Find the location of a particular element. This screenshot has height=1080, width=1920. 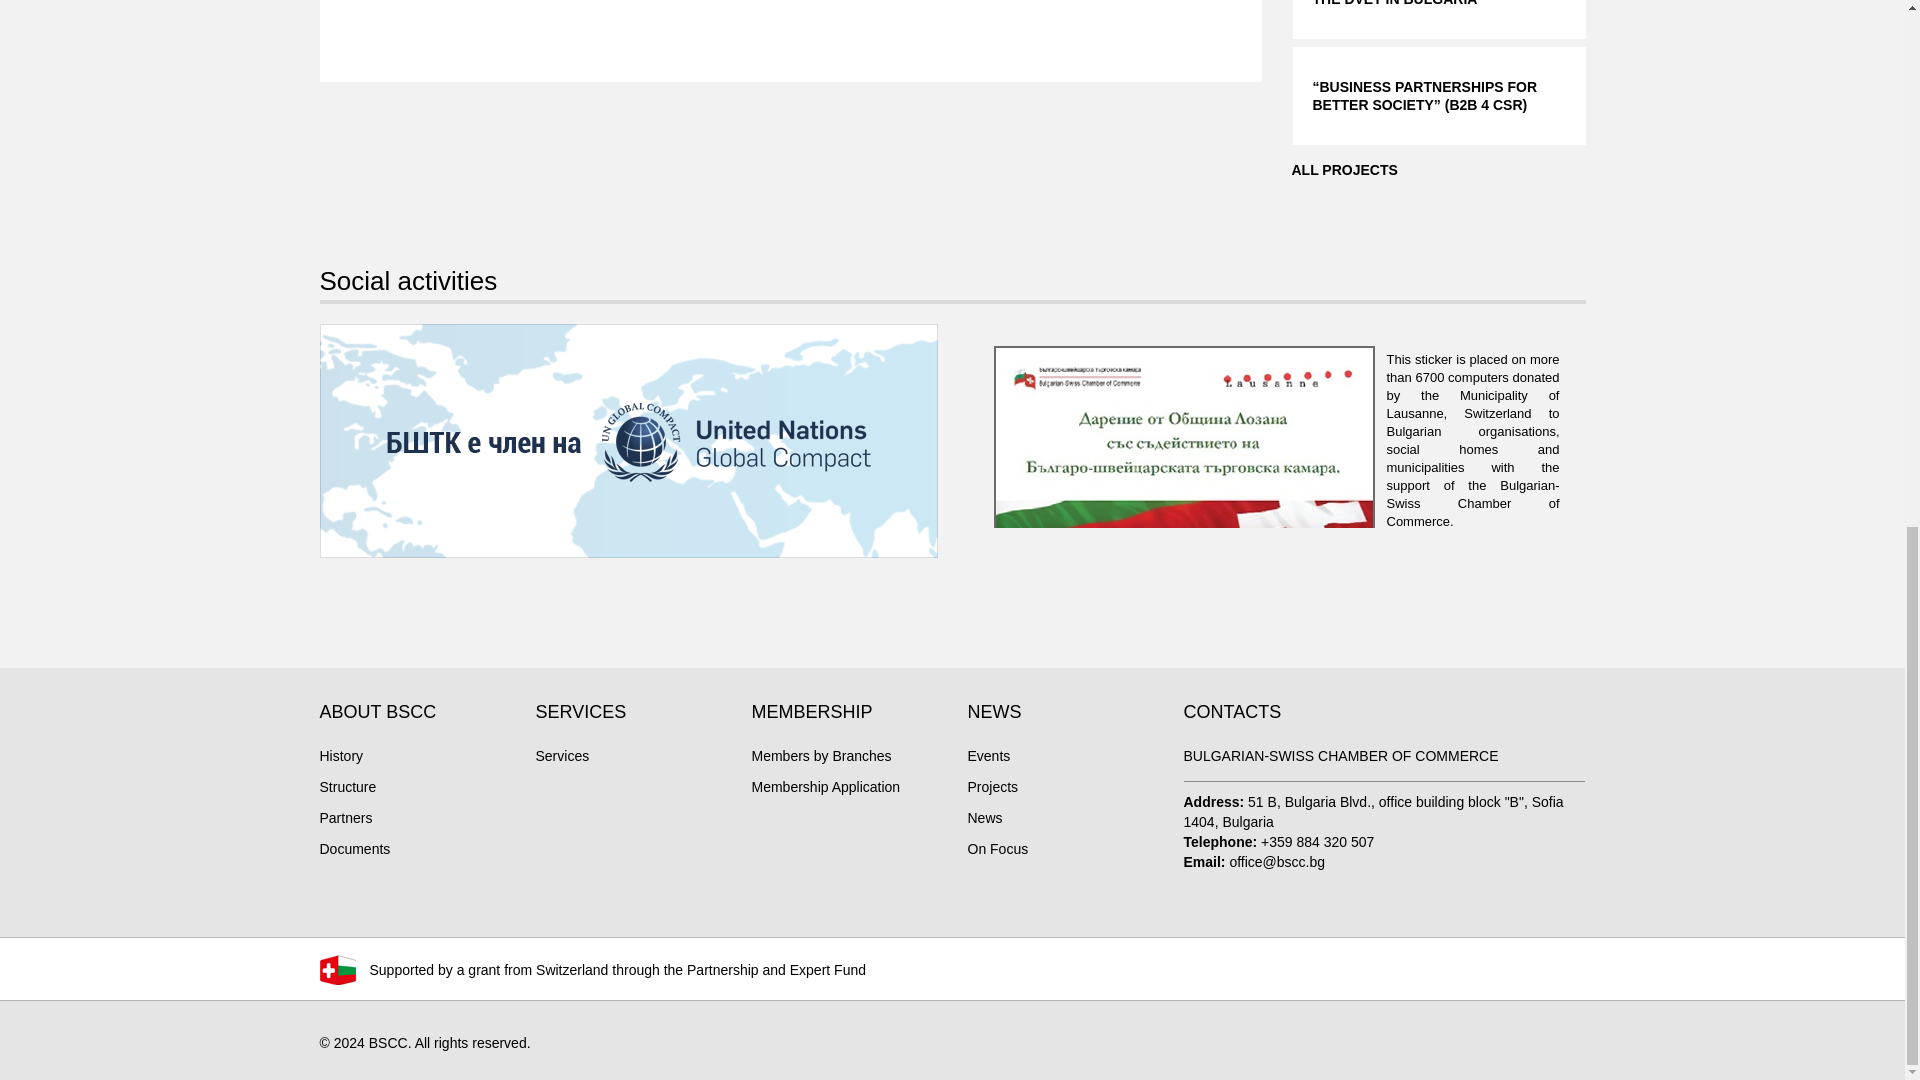

SUSTAINABLE IMPLEMENTATION OF THE DVET IN BULGARIA is located at coordinates (1438, 19).